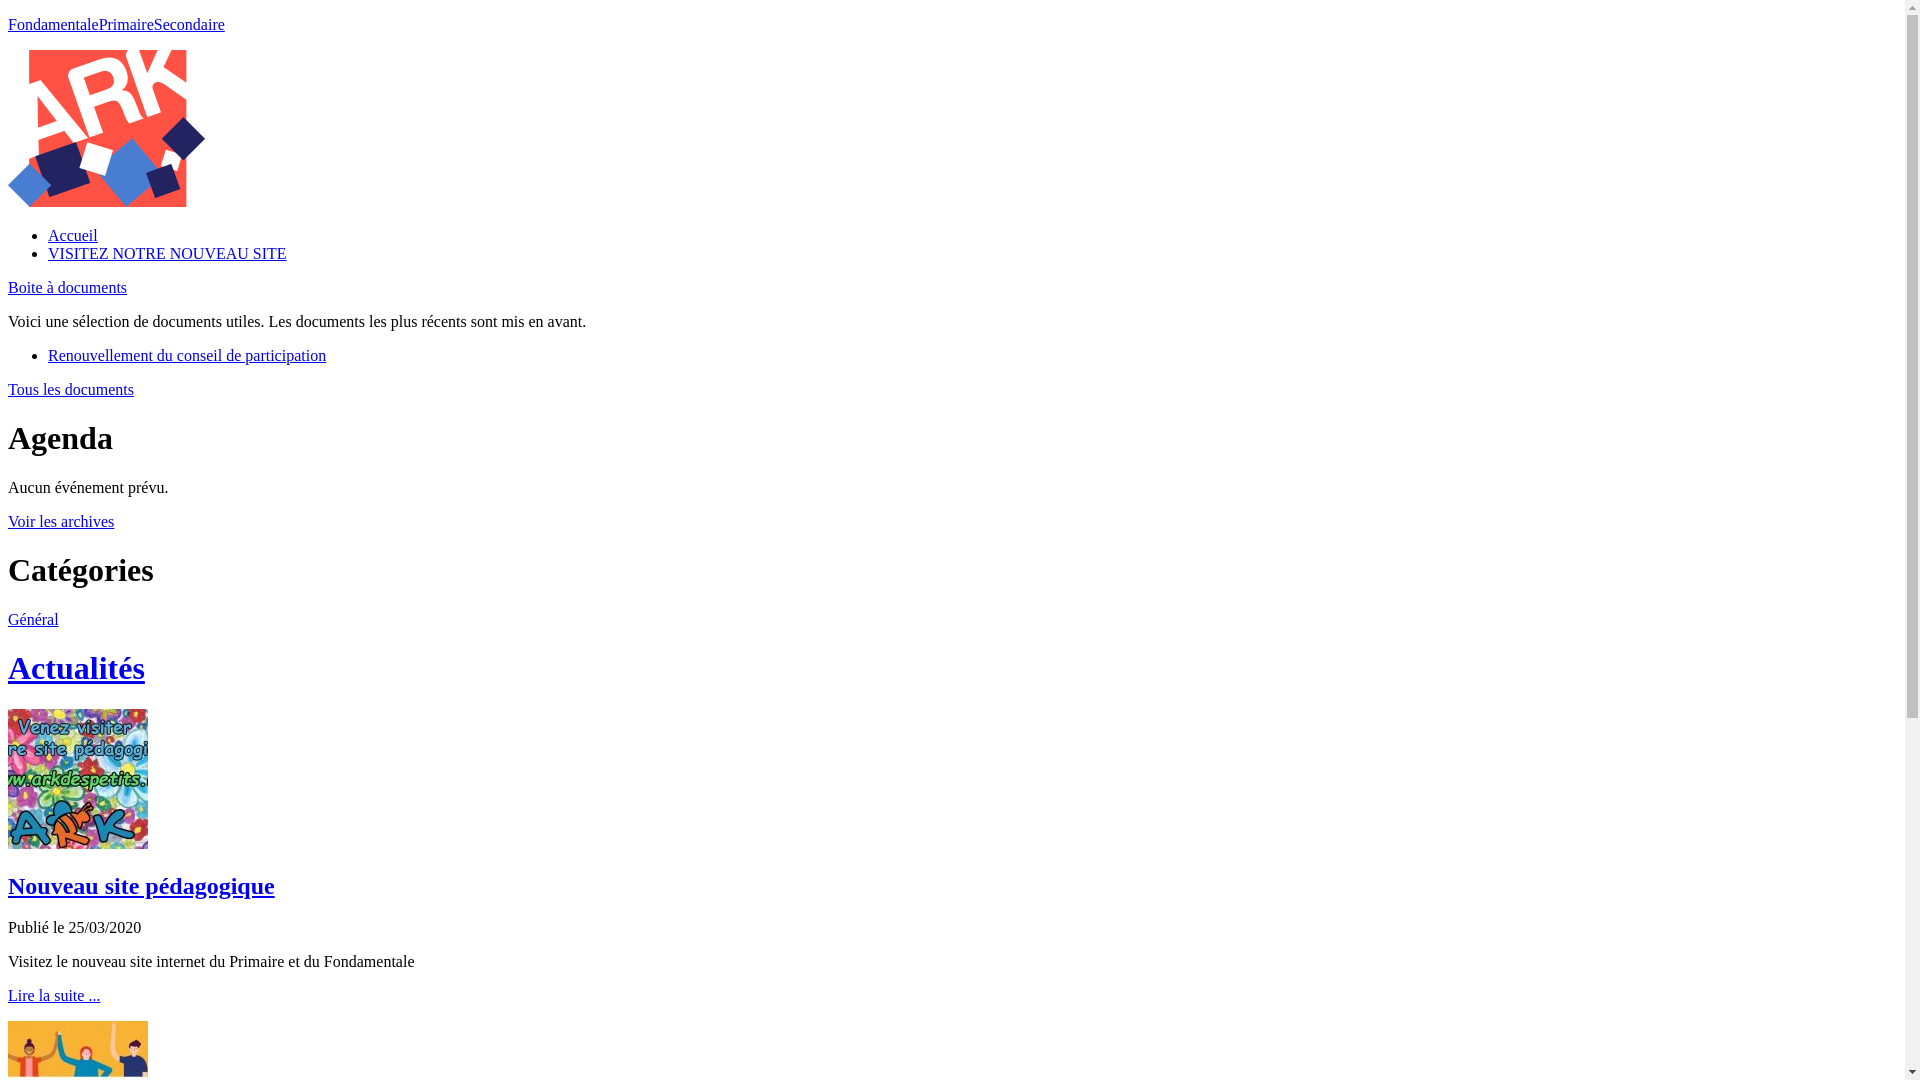 This screenshot has height=1080, width=1920. I want to click on Primaire, so click(126, 24).